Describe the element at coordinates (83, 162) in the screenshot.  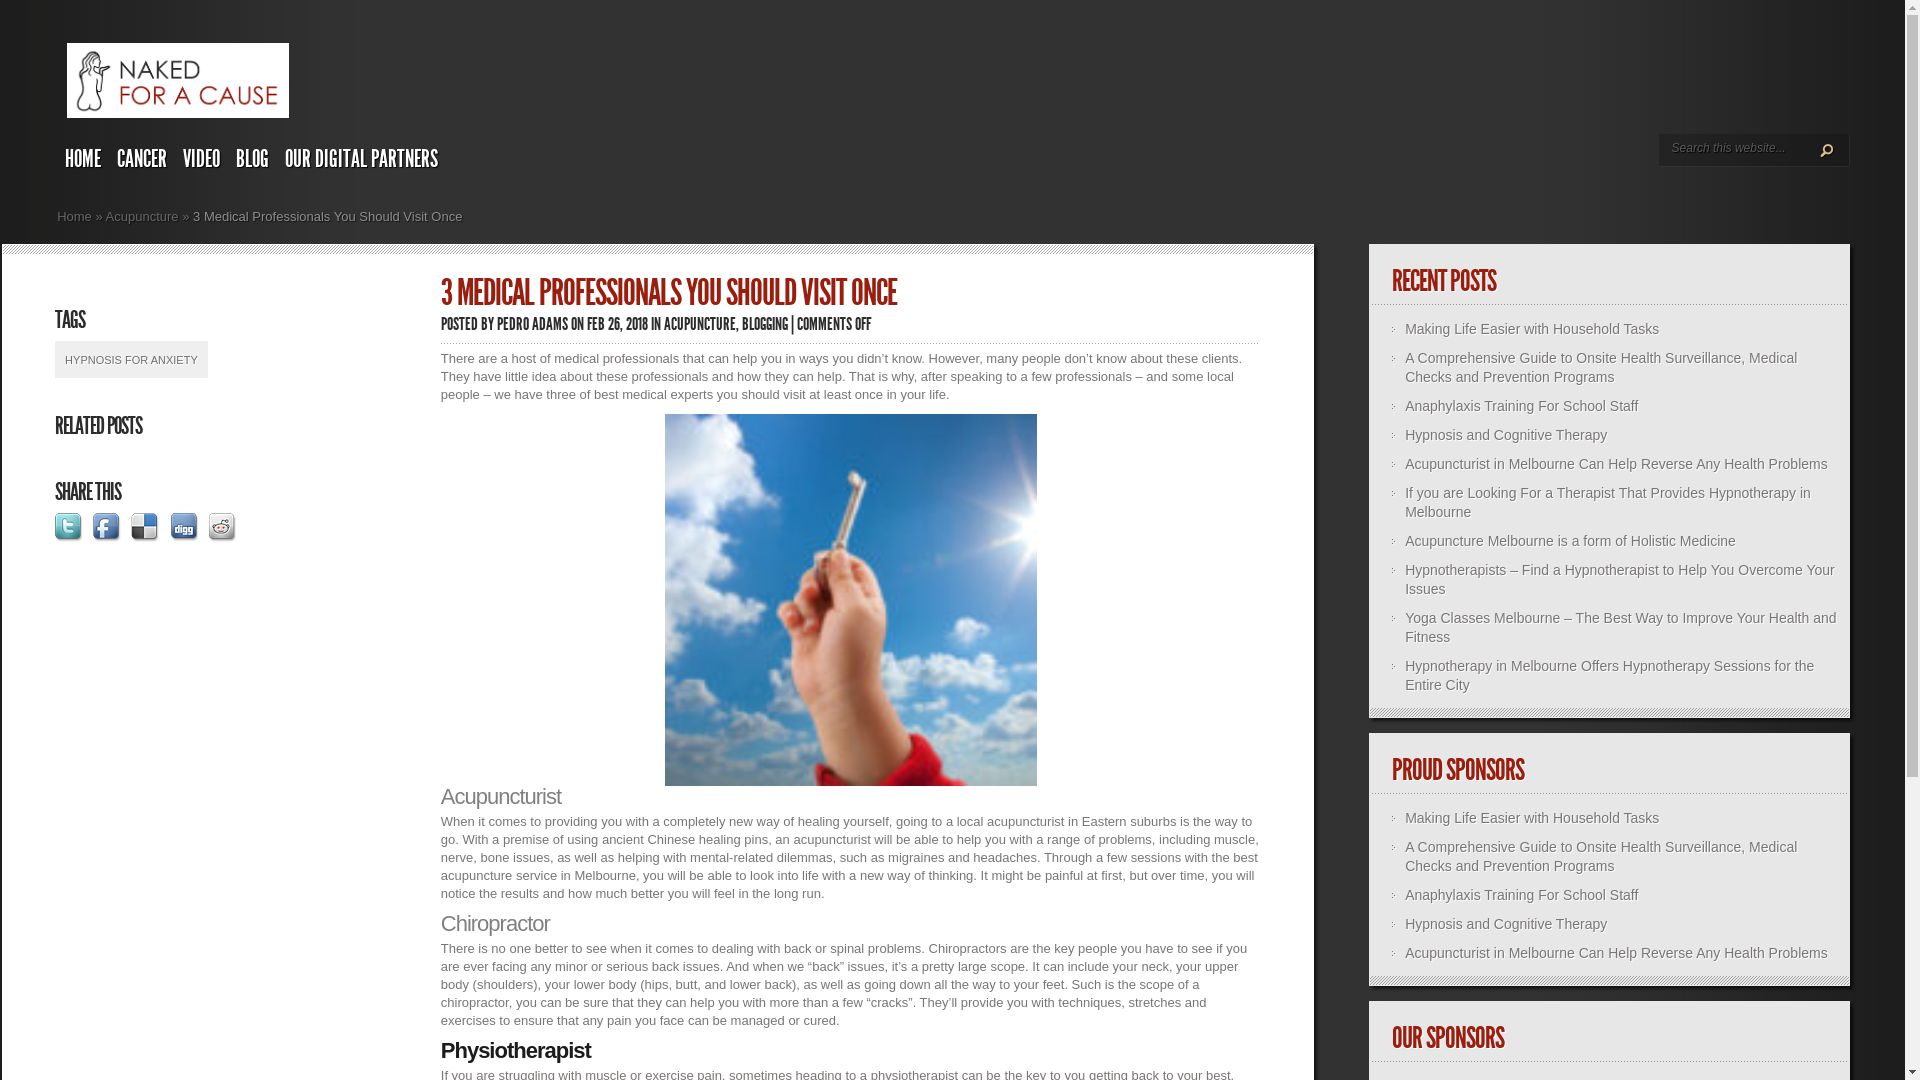
I see `HOME` at that location.